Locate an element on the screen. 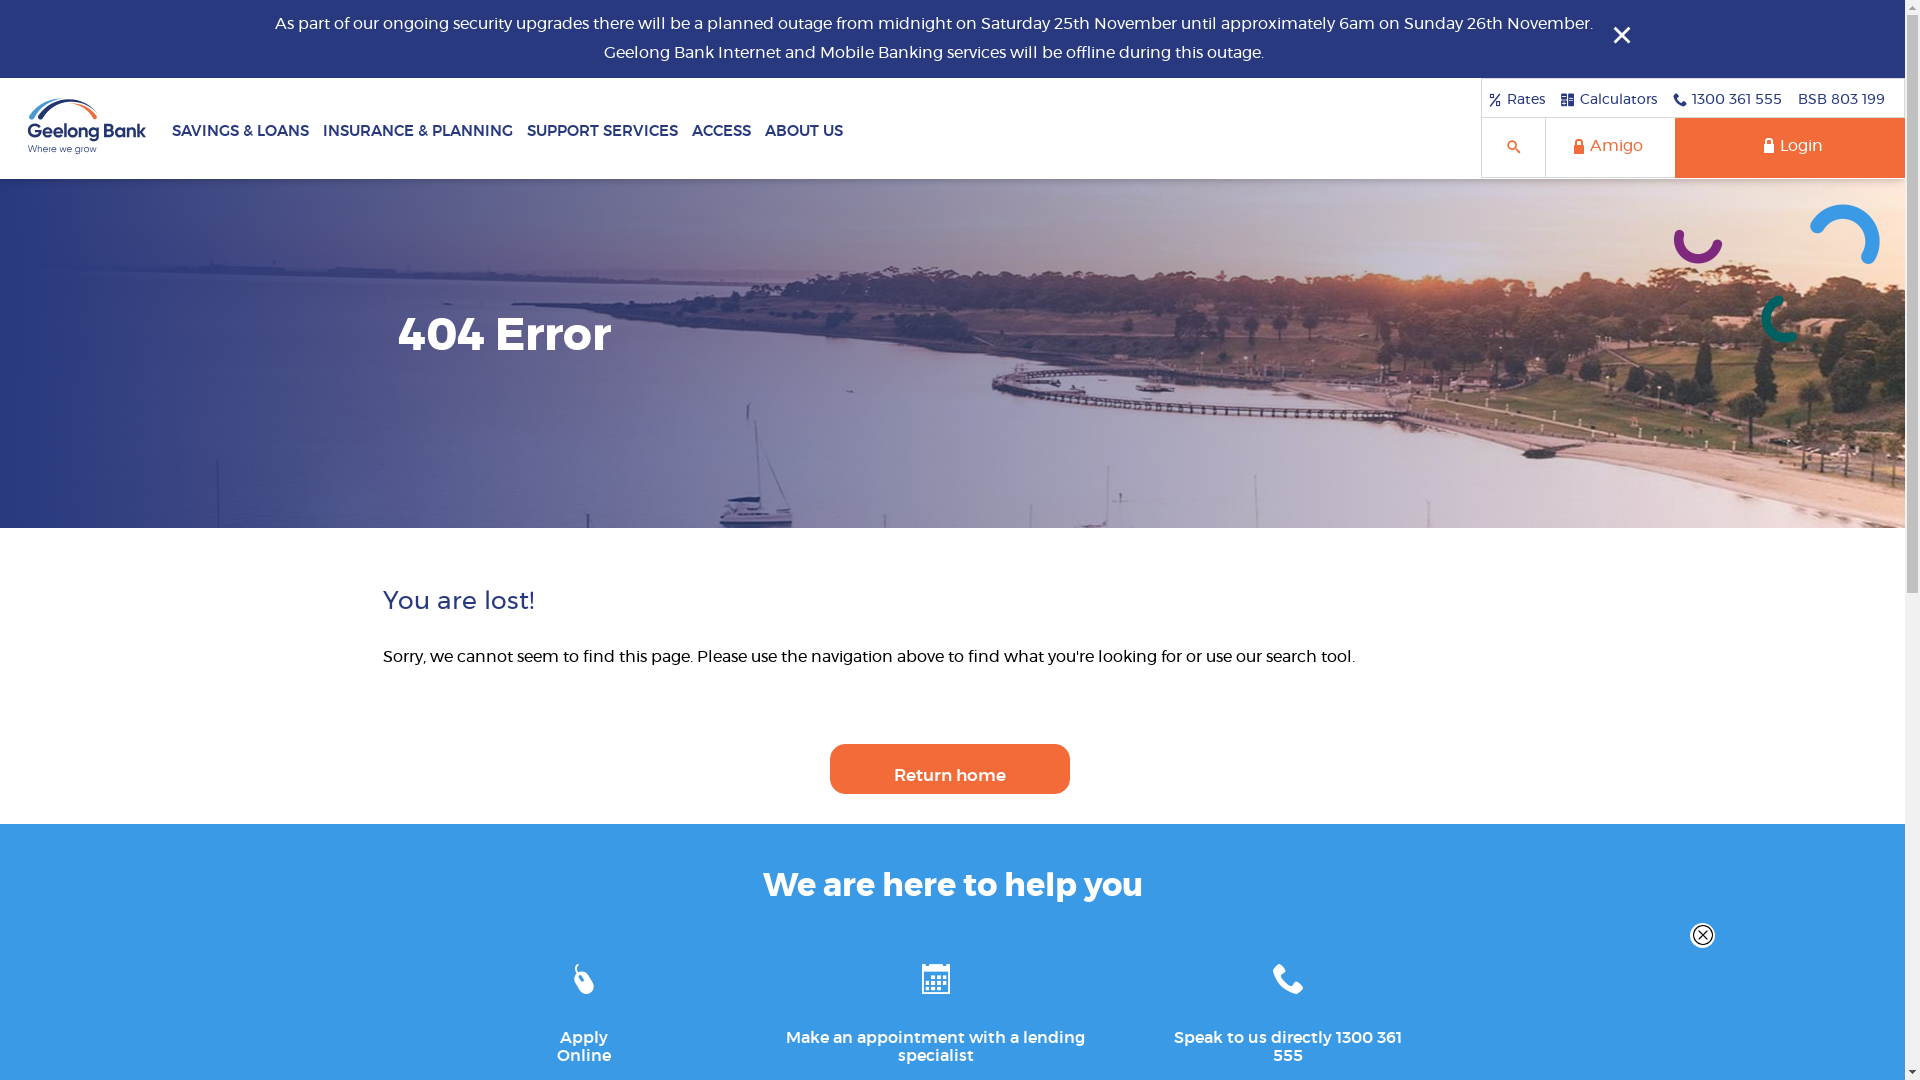 Image resolution: width=1920 pixels, height=1080 pixels. 1300 361 555 is located at coordinates (1728, 99).